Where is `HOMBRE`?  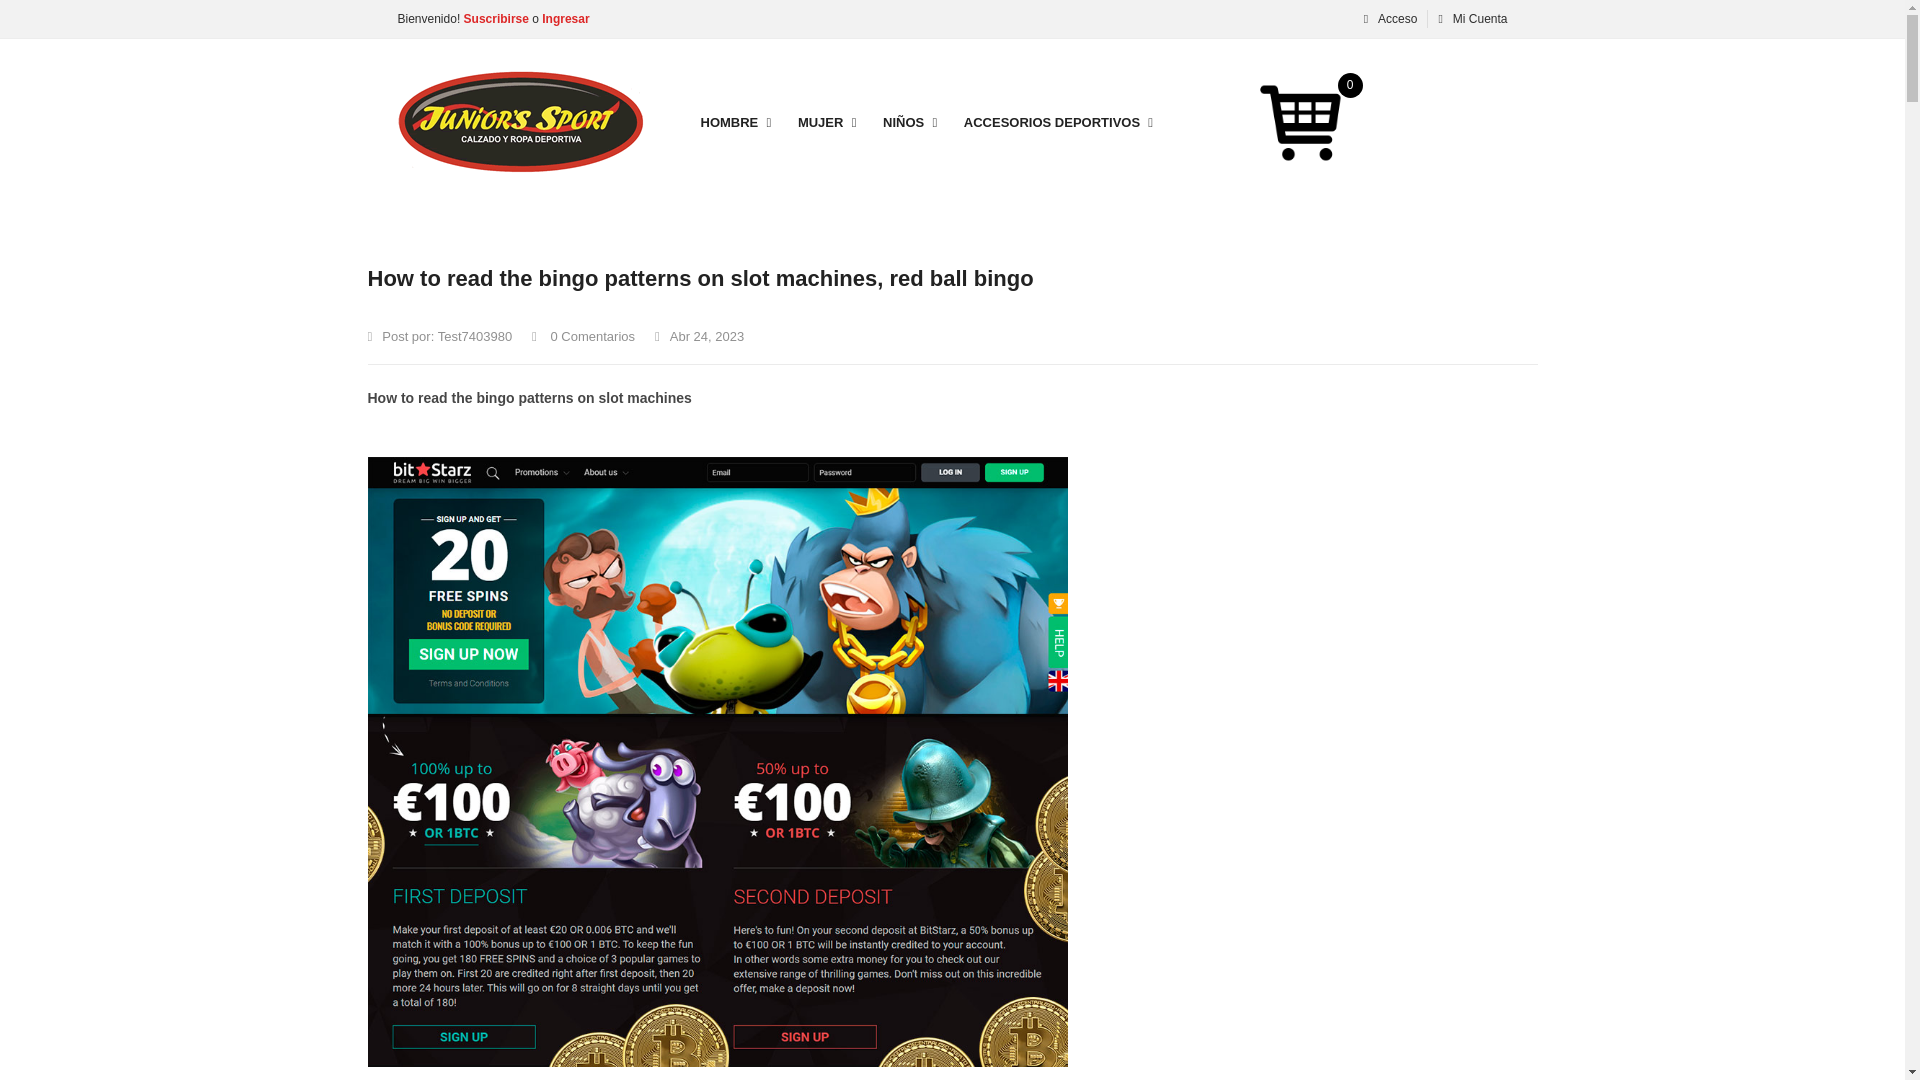 HOMBRE is located at coordinates (728, 122).